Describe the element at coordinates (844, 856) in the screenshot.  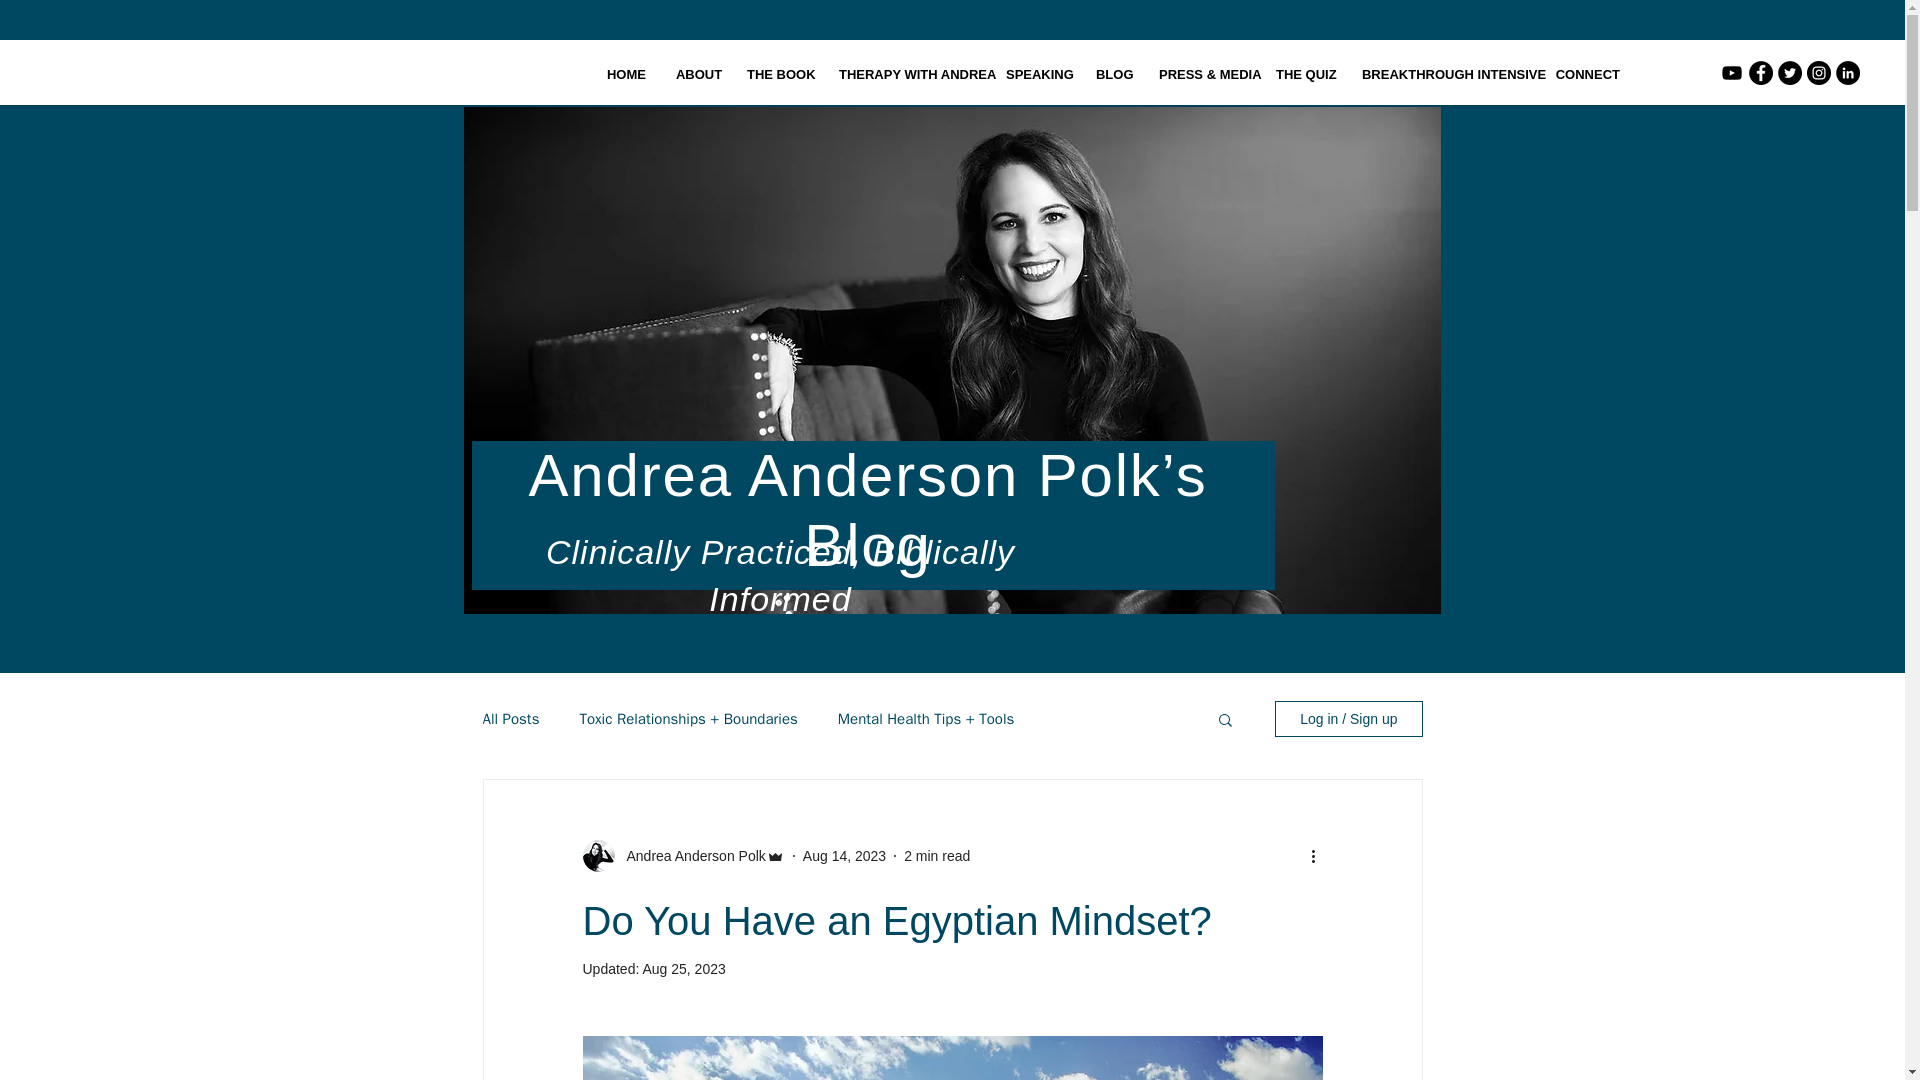
I see `Aug 14, 2023` at that location.